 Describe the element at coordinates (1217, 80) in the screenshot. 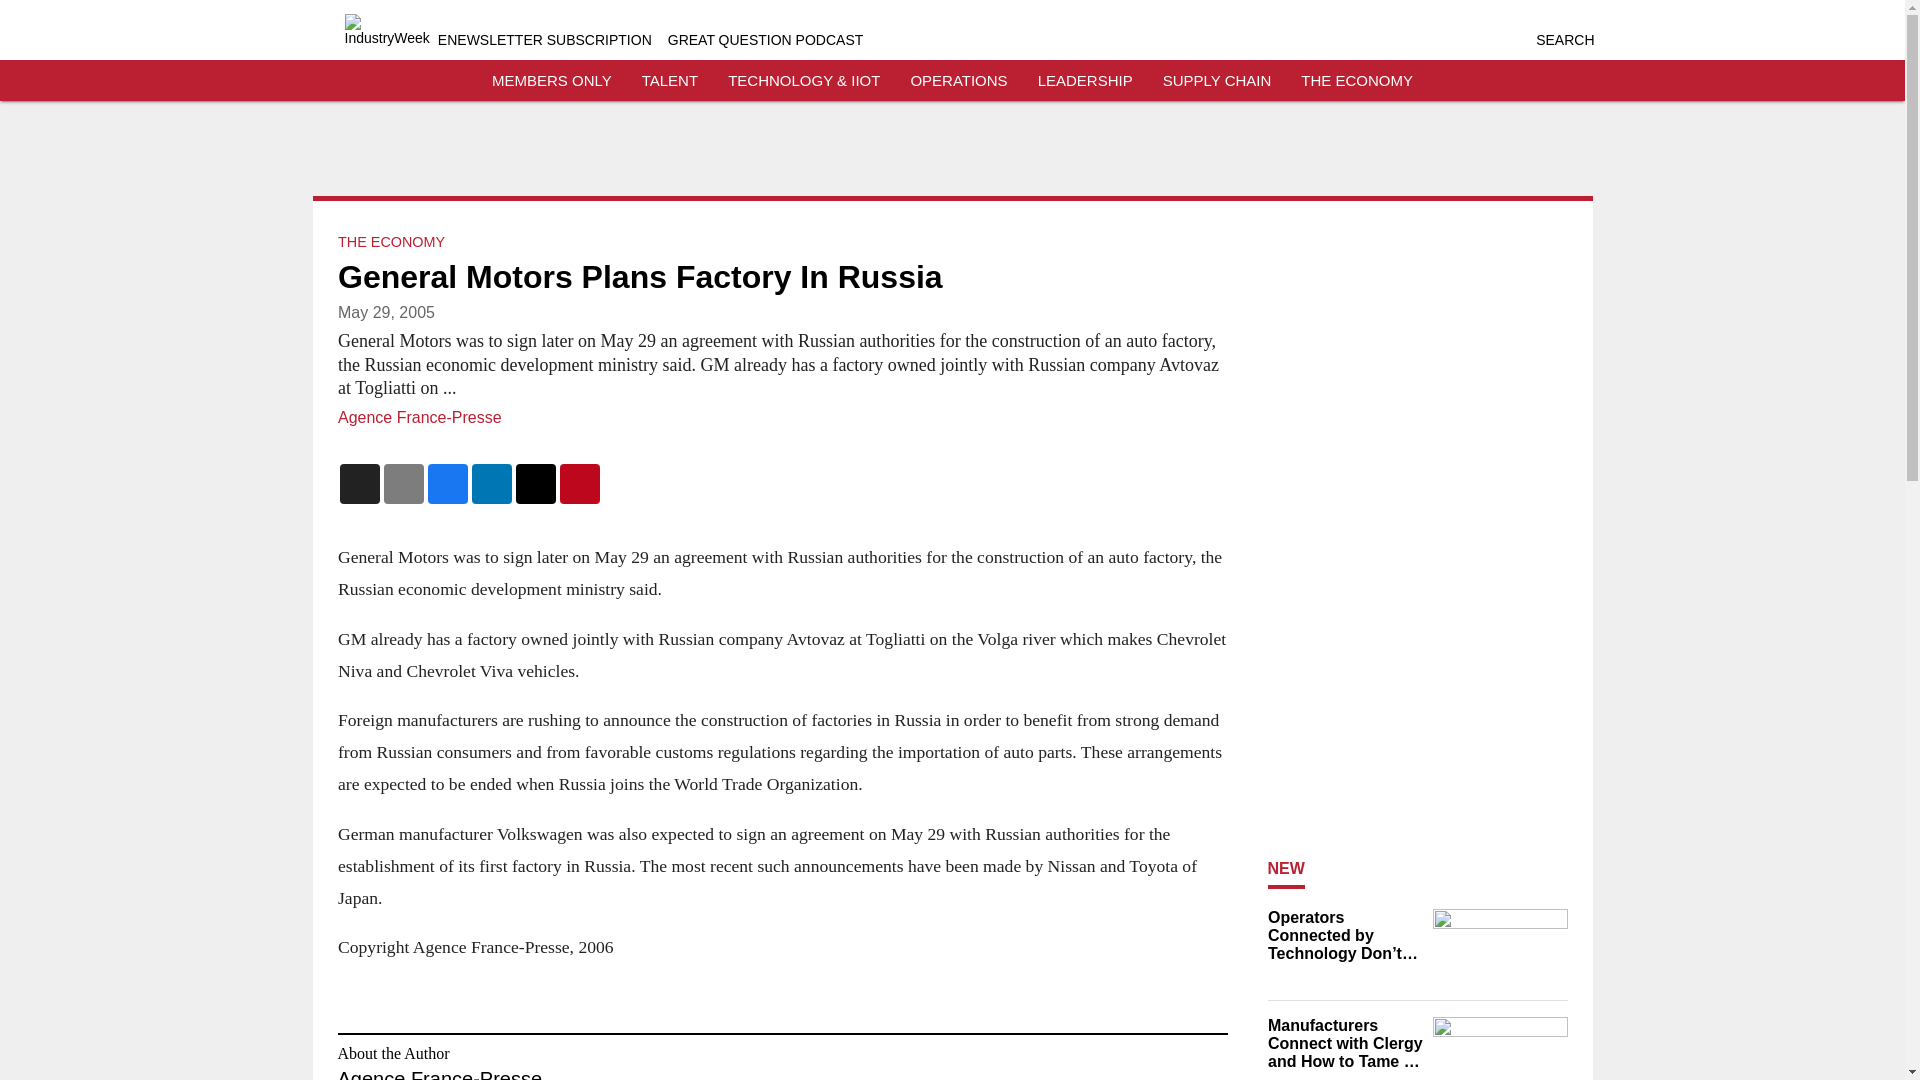

I see `SUPPLY CHAIN` at that location.